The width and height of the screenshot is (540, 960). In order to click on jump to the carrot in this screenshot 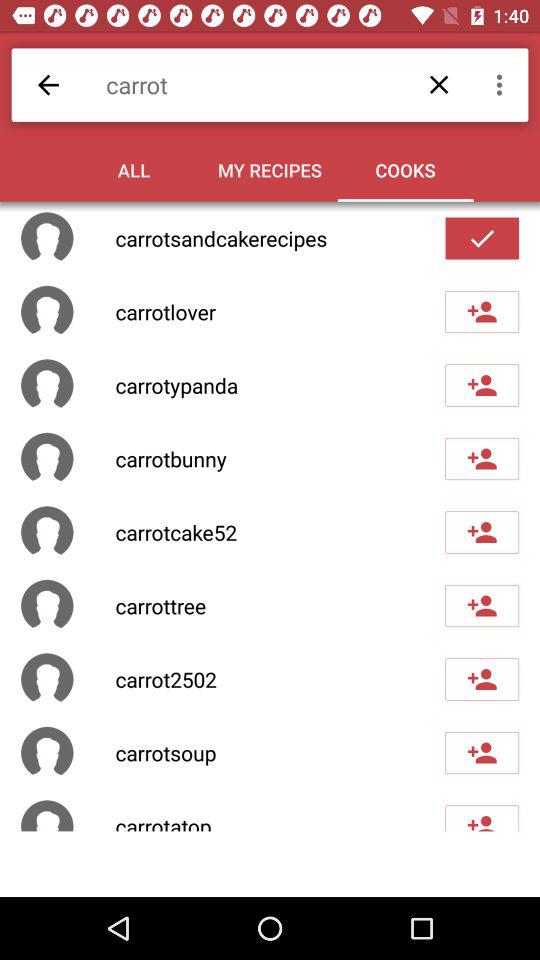, I will do `click(280, 84)`.